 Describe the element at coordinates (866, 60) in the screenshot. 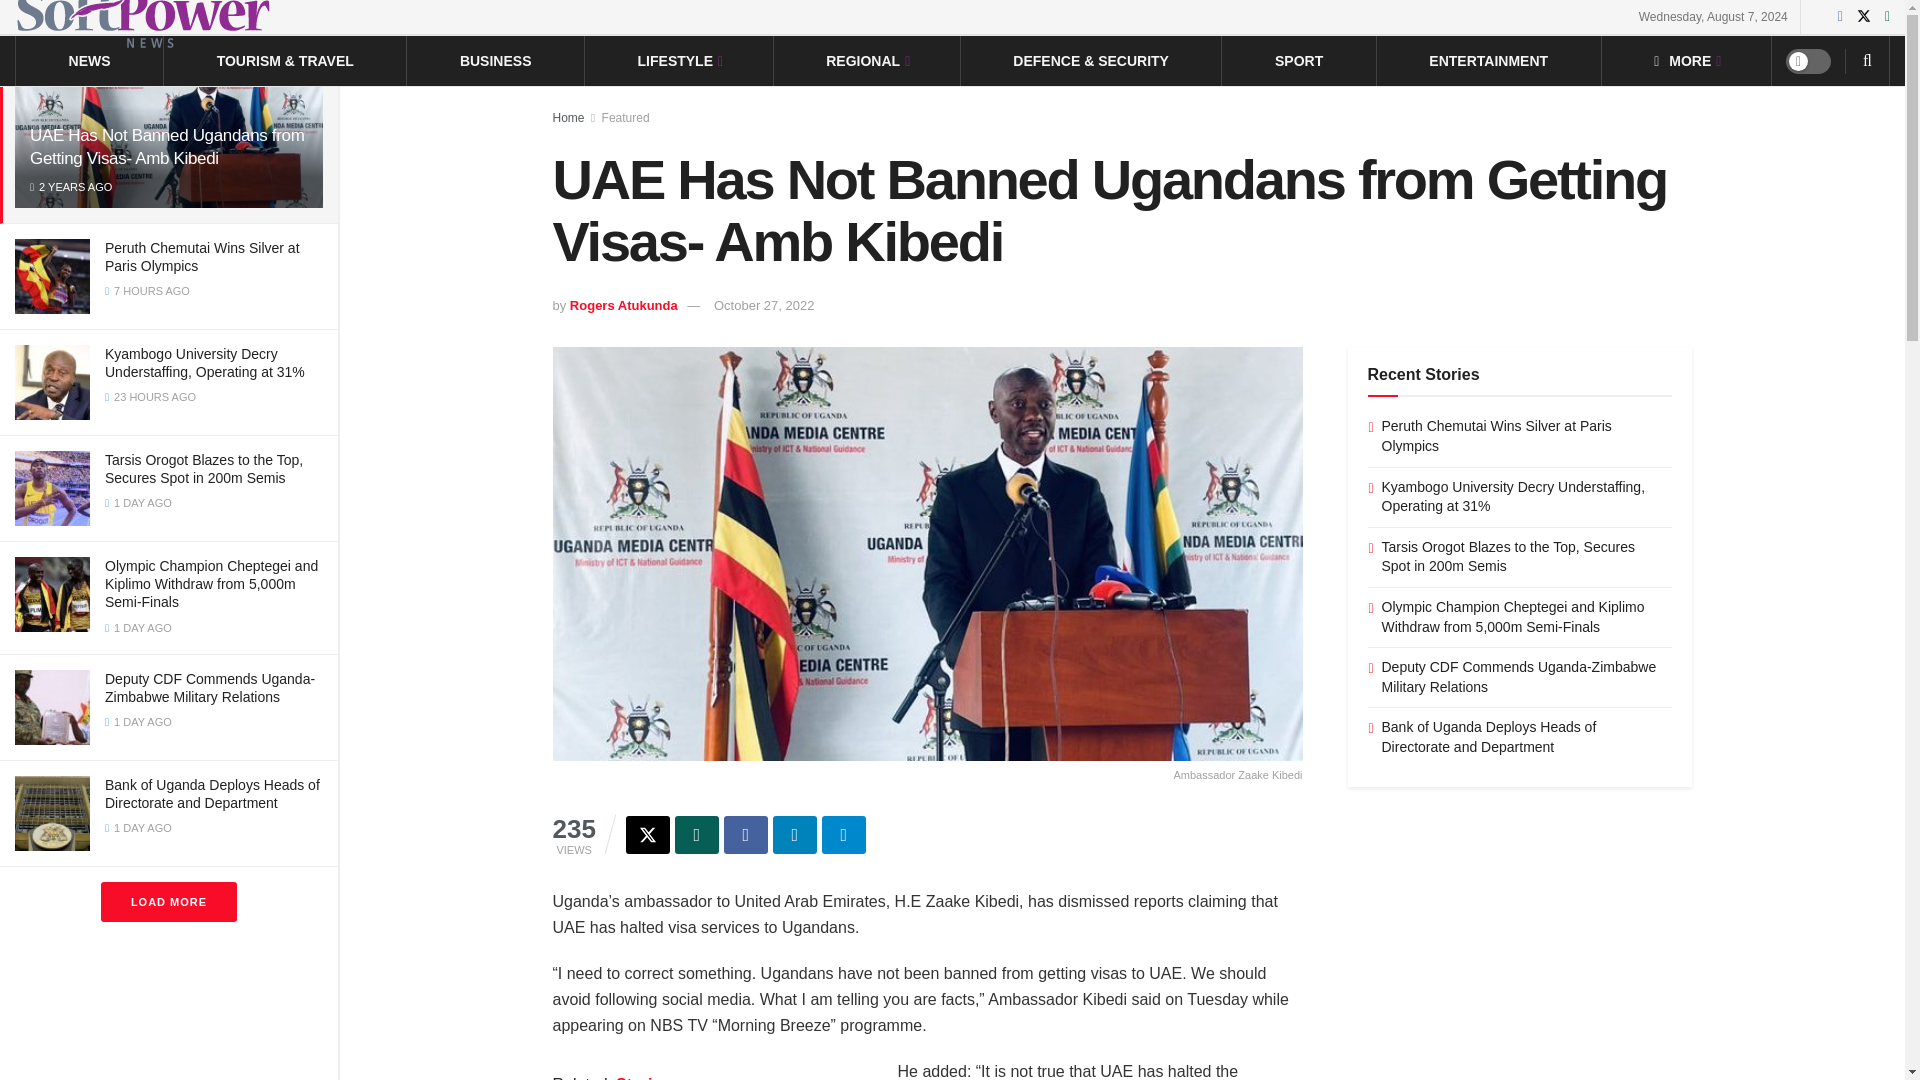

I see `REGIONAL` at that location.